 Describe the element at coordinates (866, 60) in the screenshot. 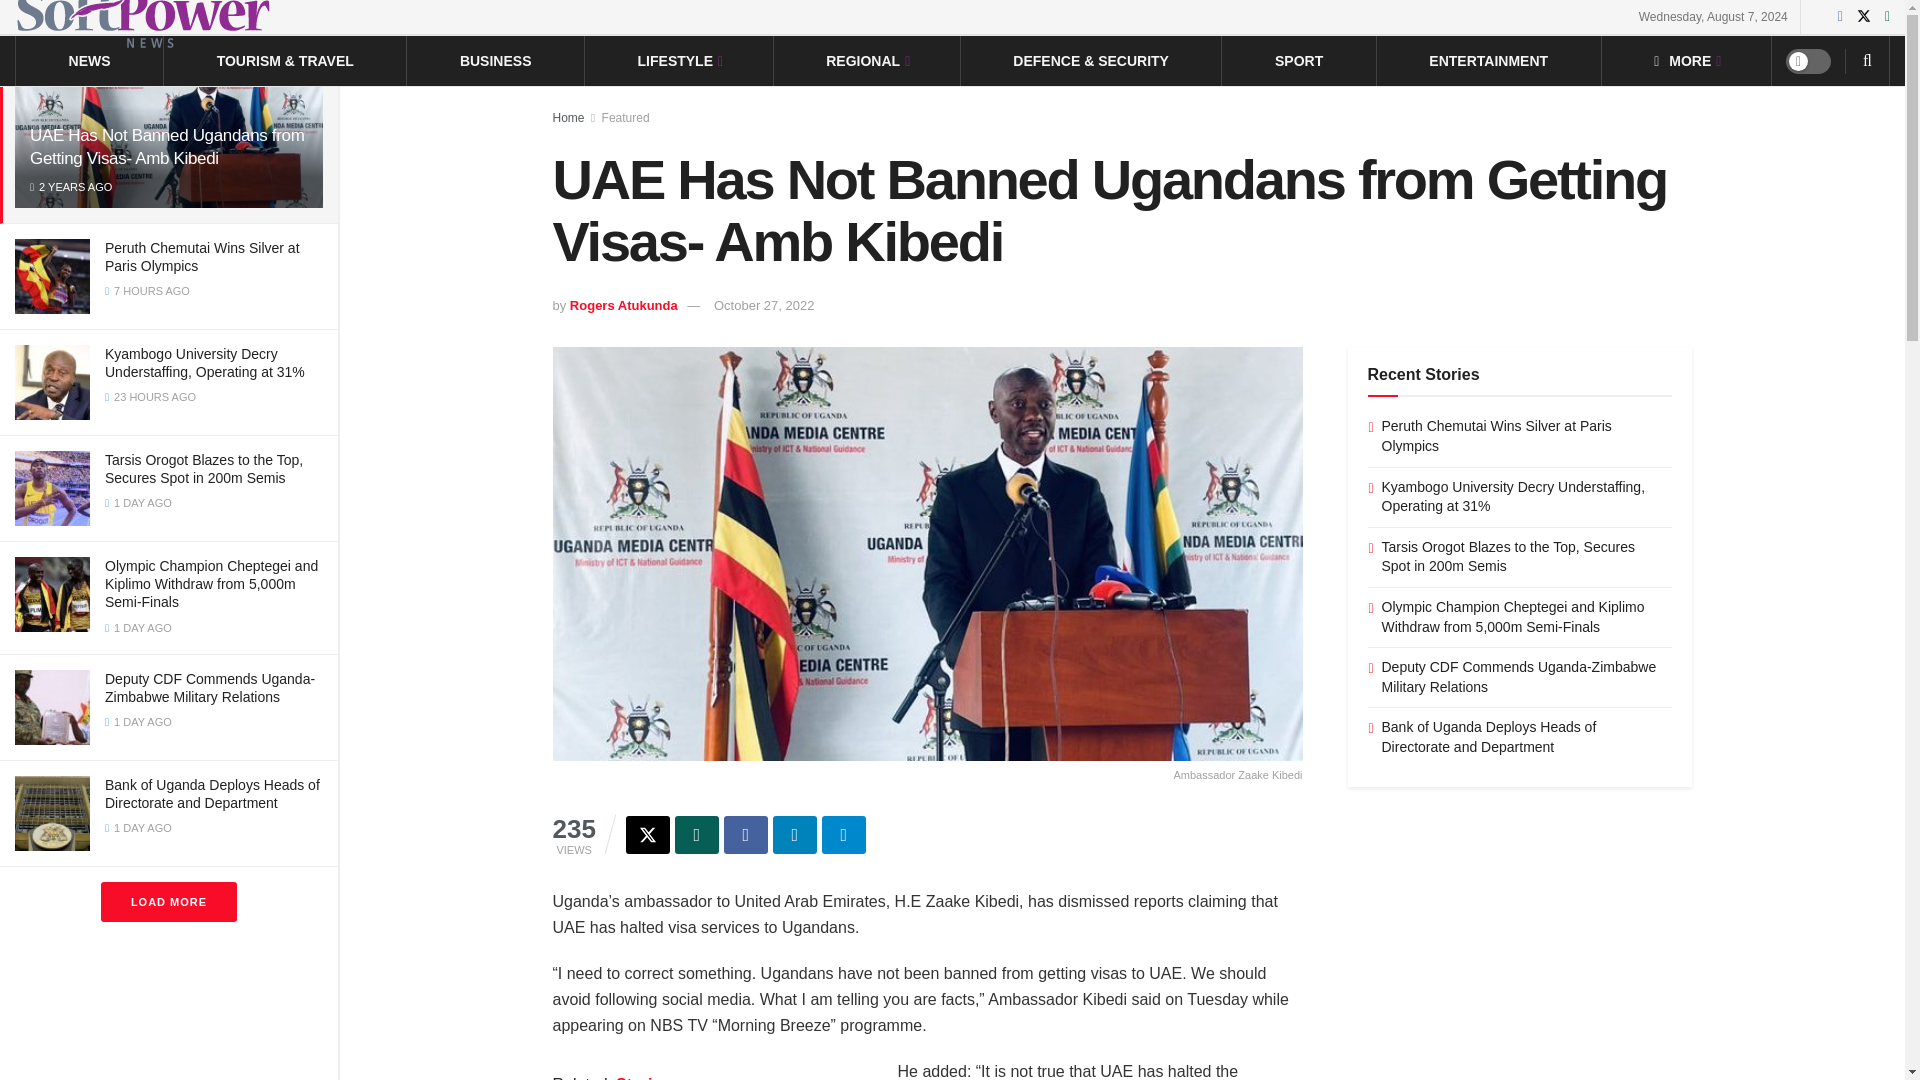

I see `REGIONAL` at that location.